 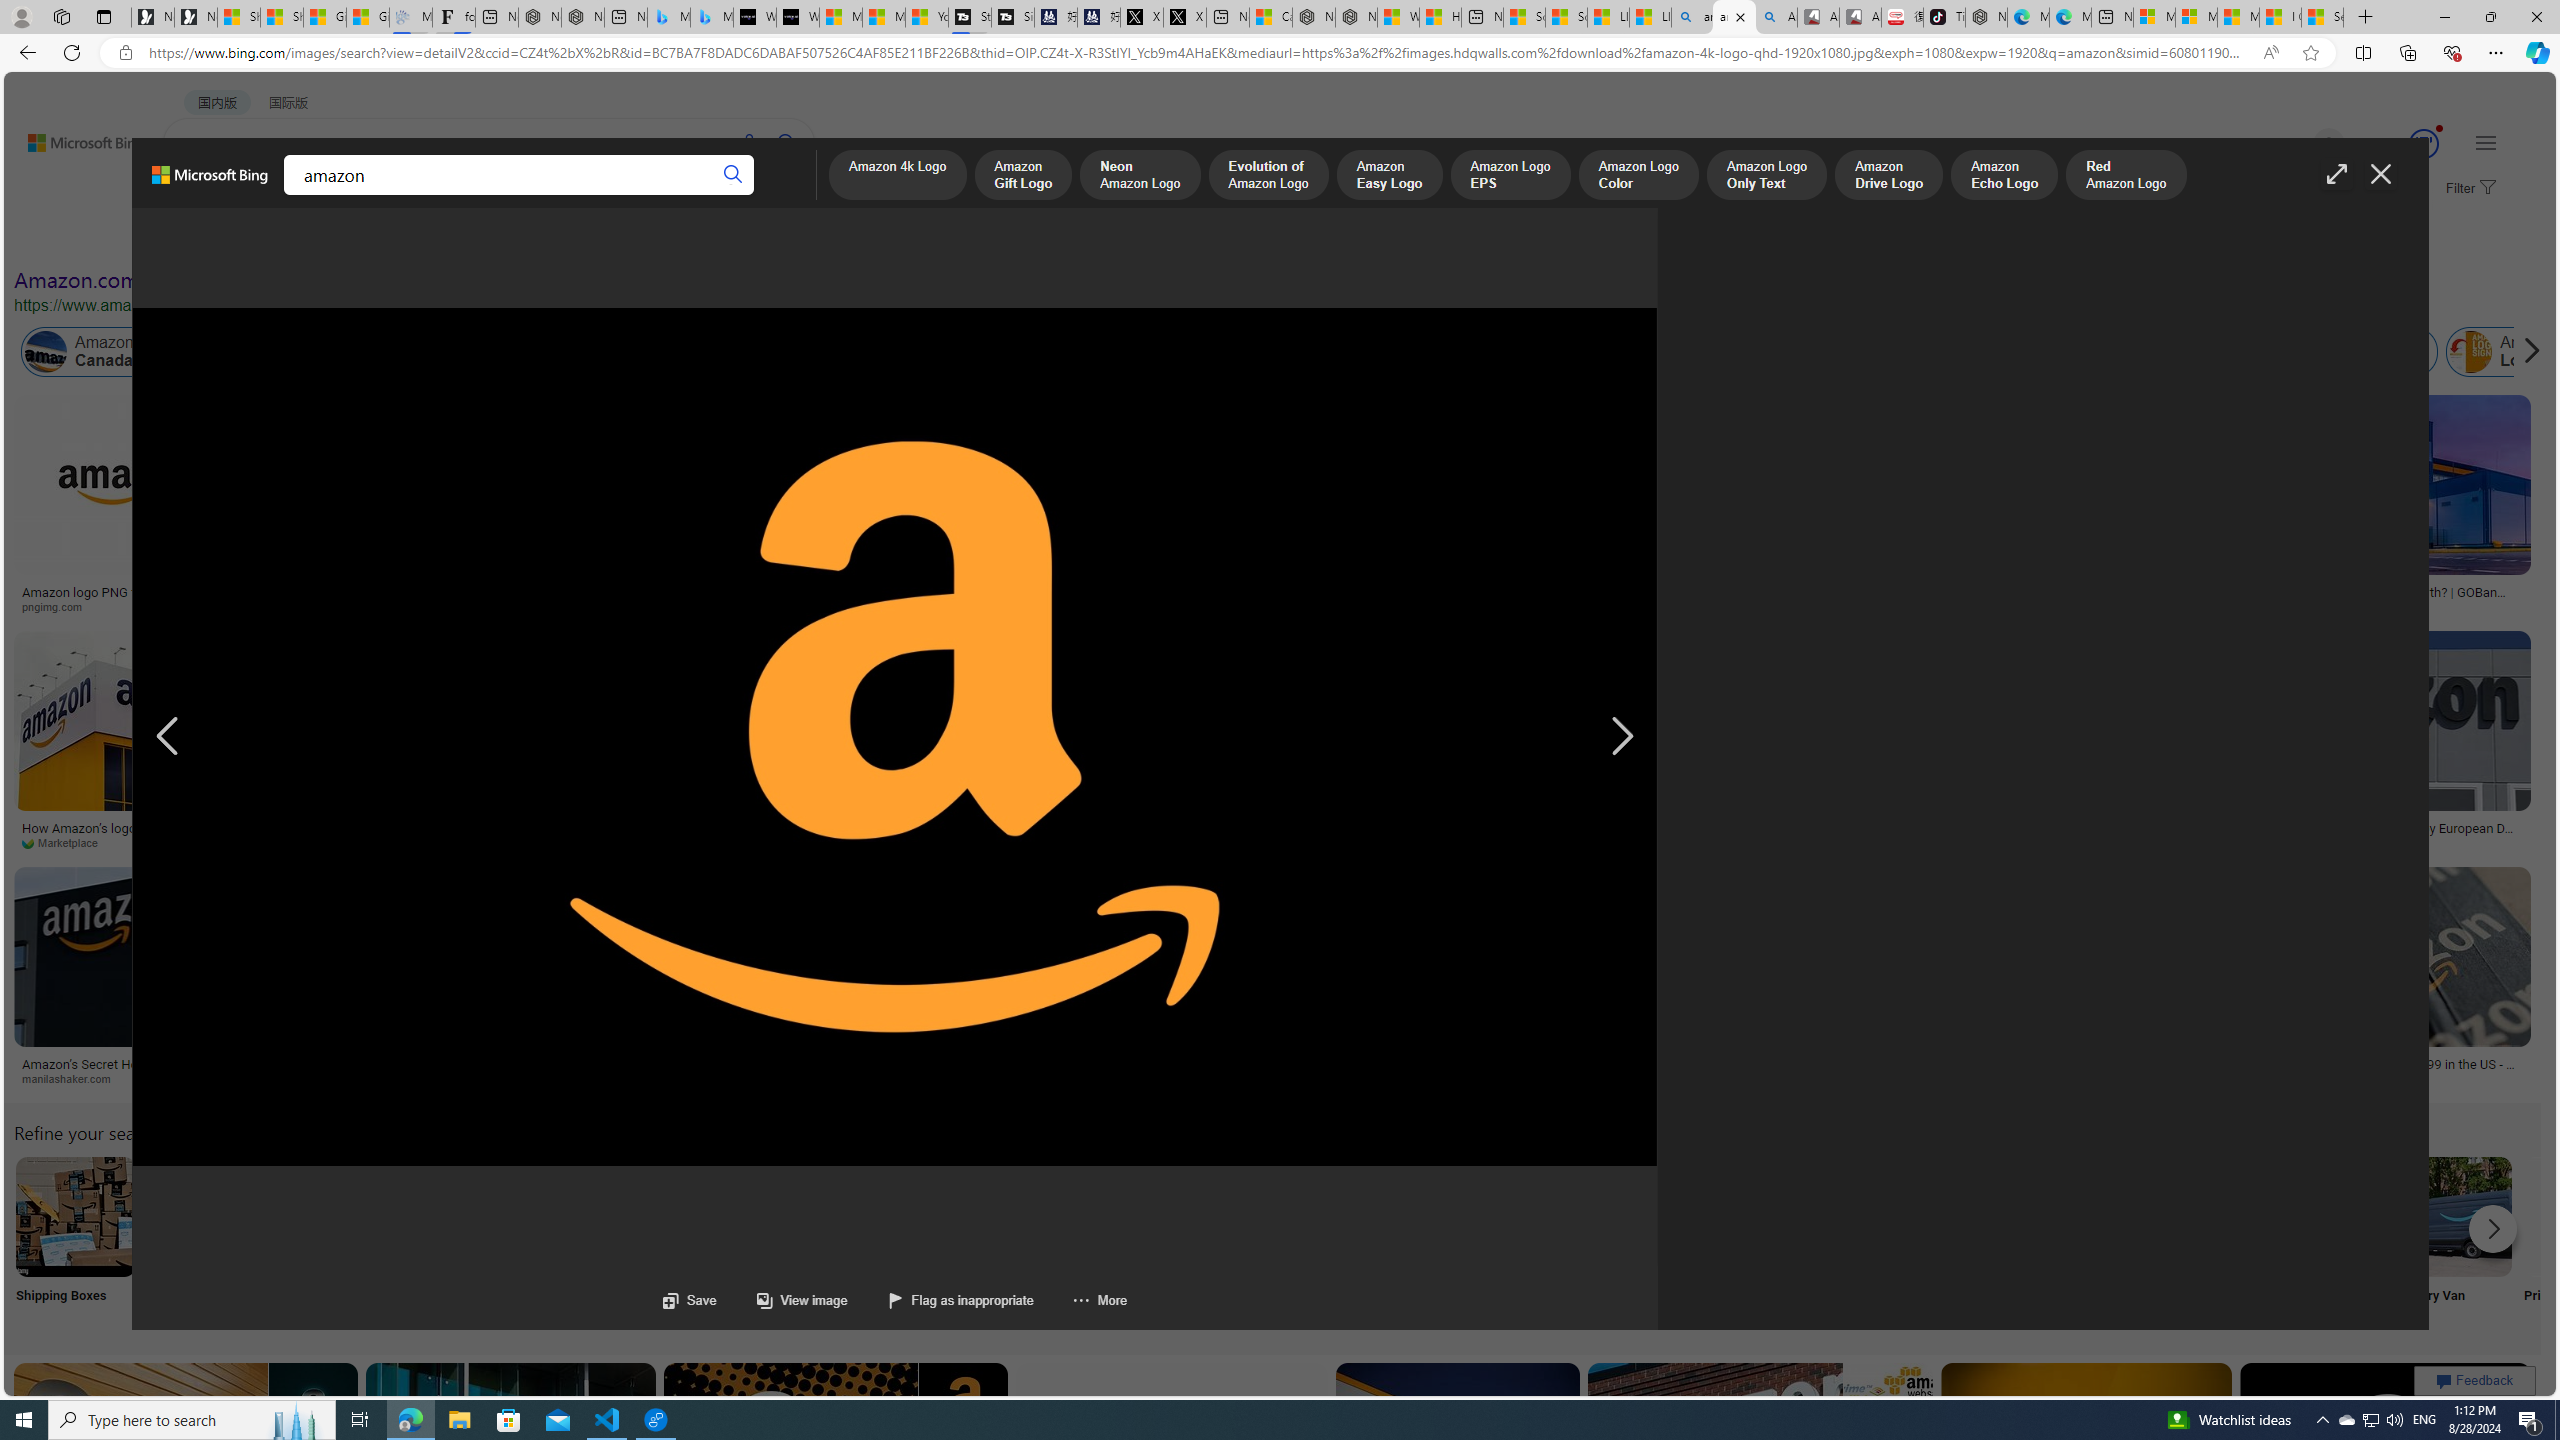 What do you see at coordinates (2056, 1242) in the screenshot?
I see `Amazon Sale Items Sale Items` at bounding box center [2056, 1242].